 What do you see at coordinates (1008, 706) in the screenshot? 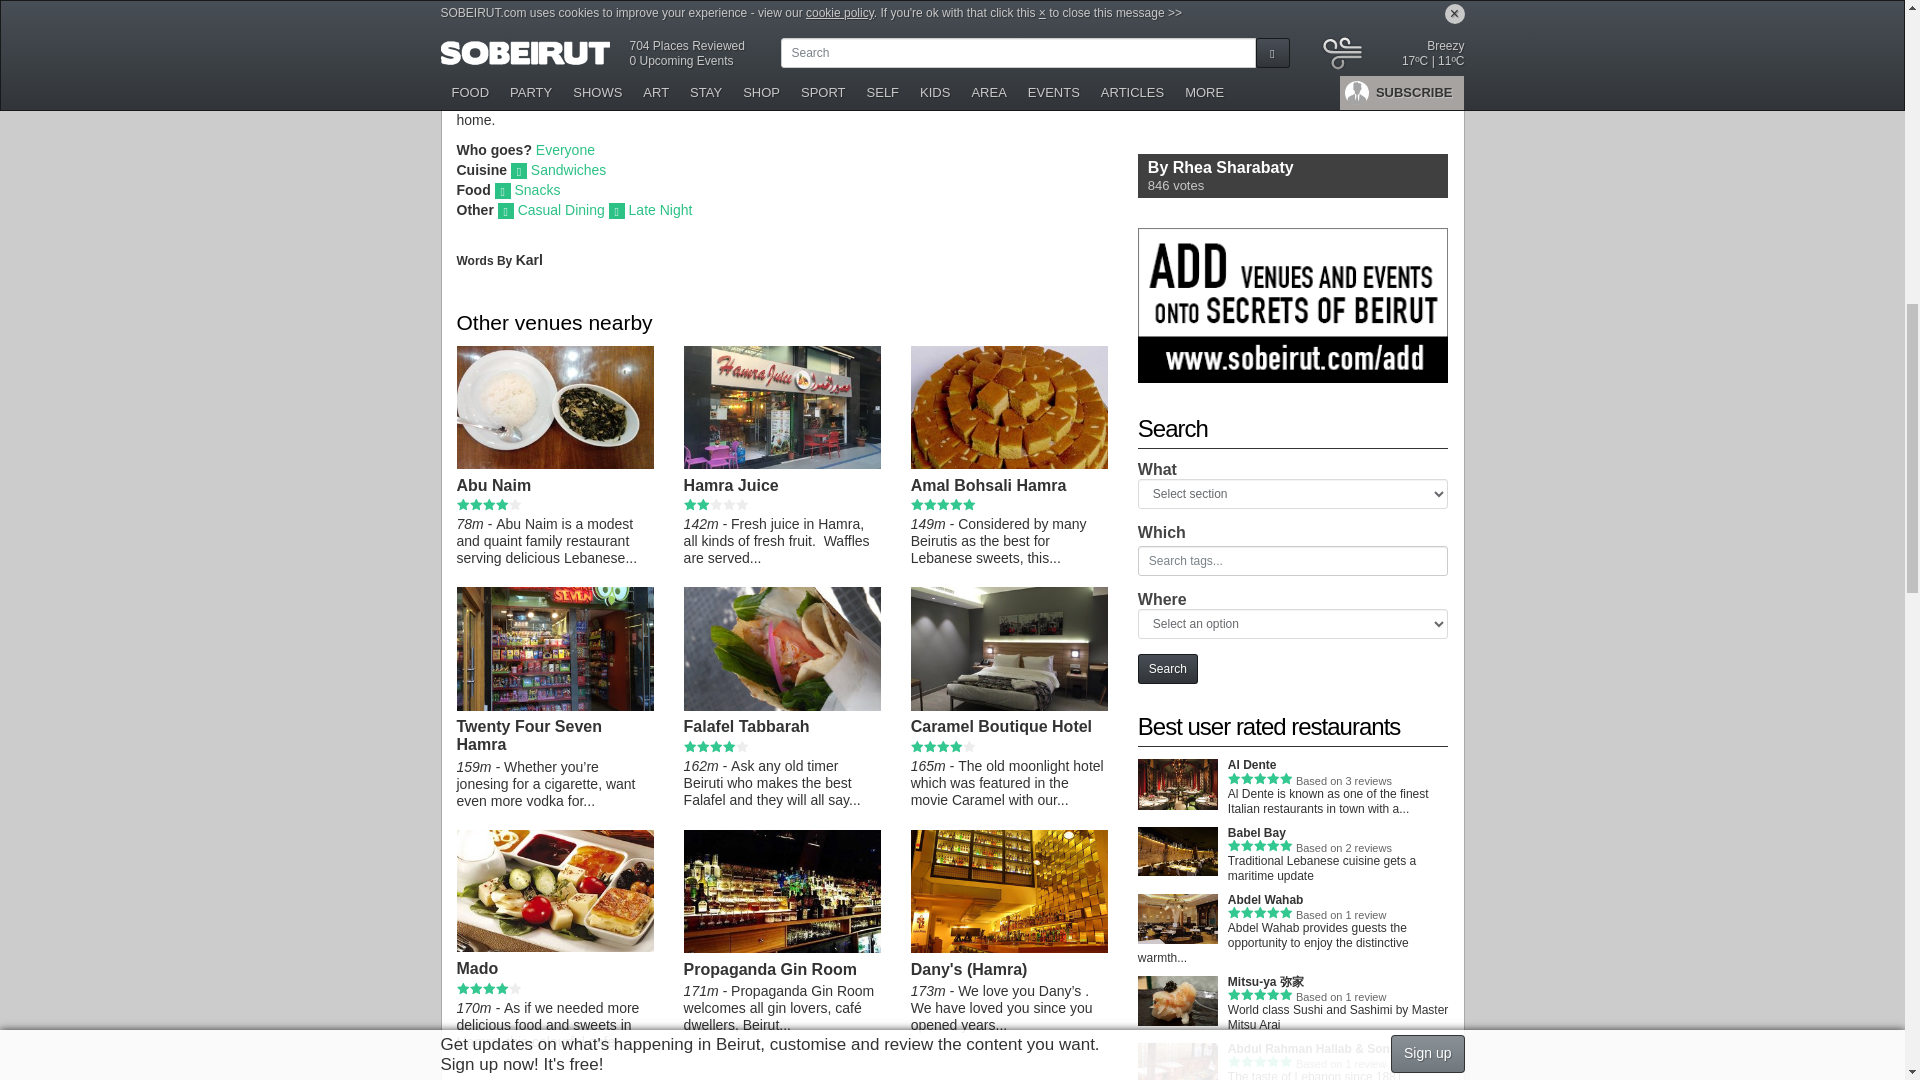
I see `Caramel Boutique Hotel` at bounding box center [1008, 706].